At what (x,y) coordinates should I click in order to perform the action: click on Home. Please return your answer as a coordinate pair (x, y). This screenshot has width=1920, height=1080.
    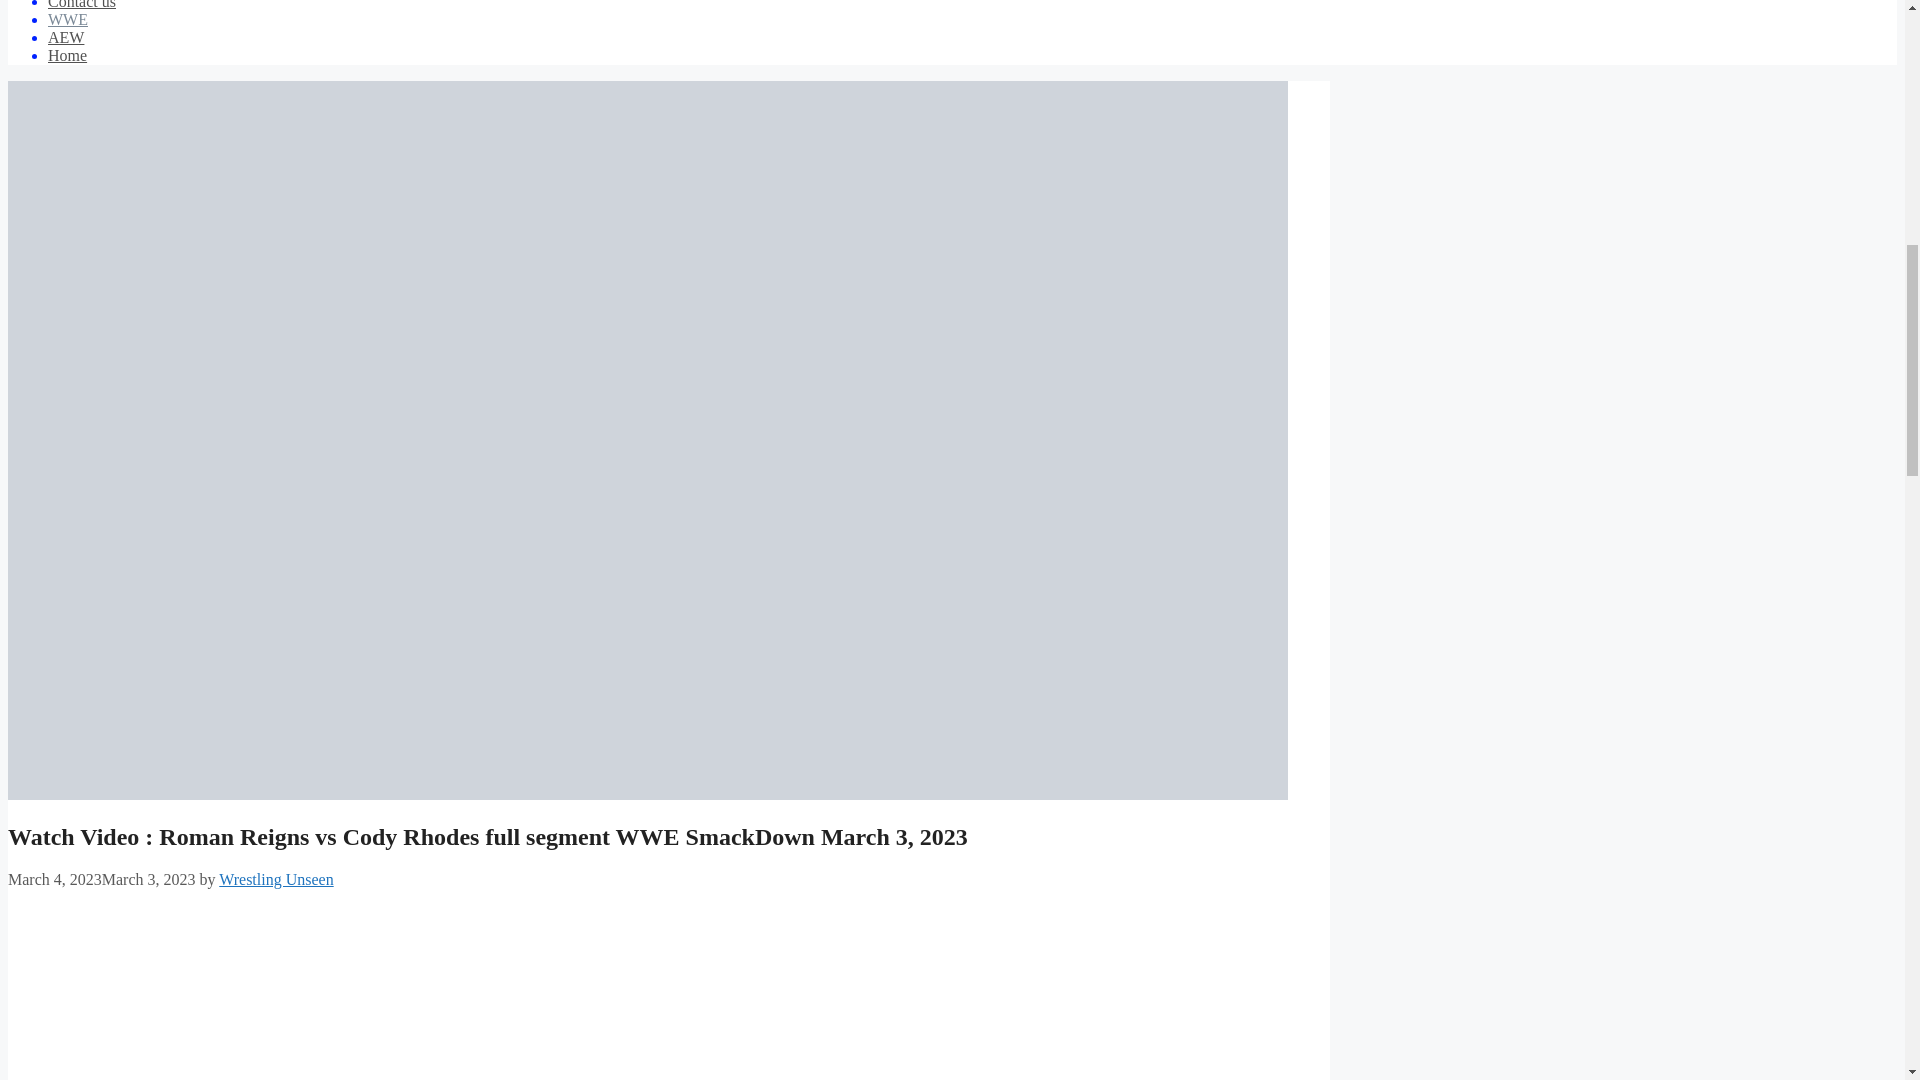
    Looking at the image, I should click on (67, 55).